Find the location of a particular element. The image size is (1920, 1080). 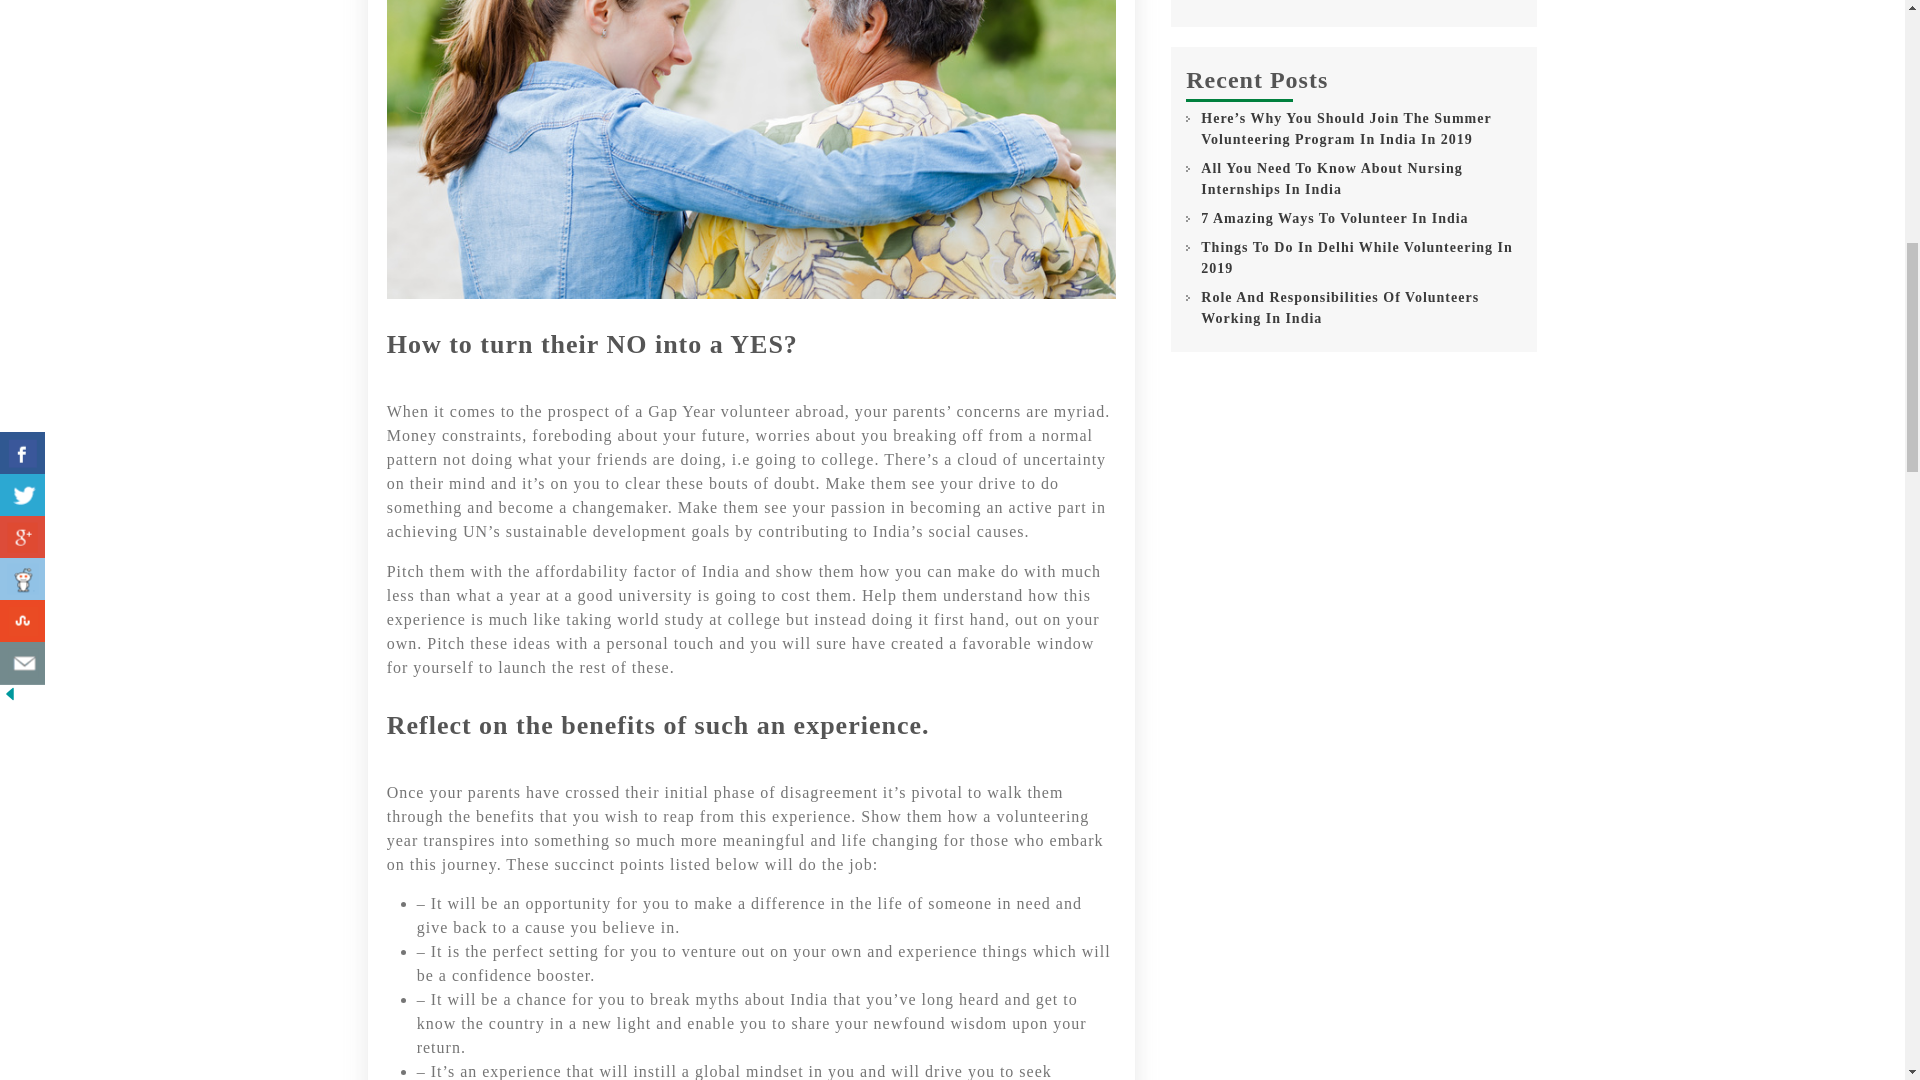

7 Amazing Ways To Volunteer In India is located at coordinates (1334, 218).